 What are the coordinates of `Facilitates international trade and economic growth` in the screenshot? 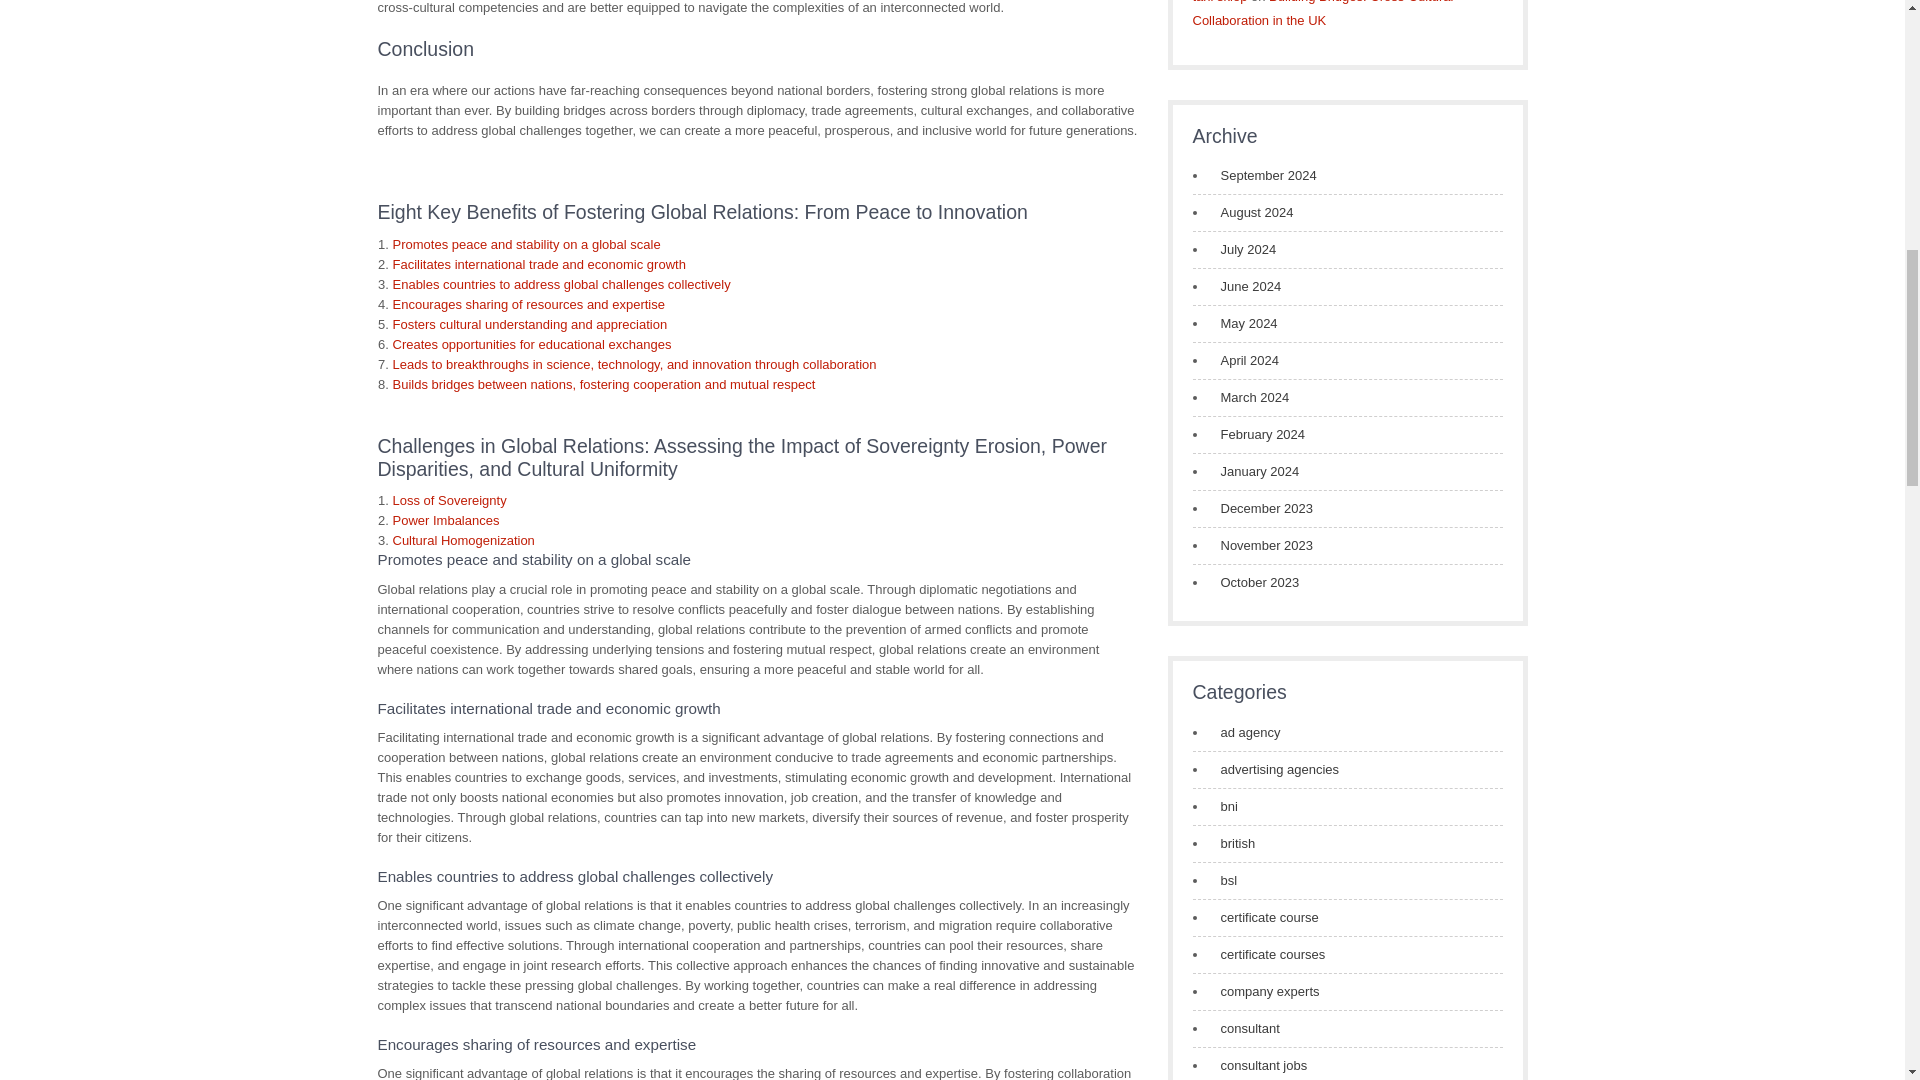 It's located at (538, 264).